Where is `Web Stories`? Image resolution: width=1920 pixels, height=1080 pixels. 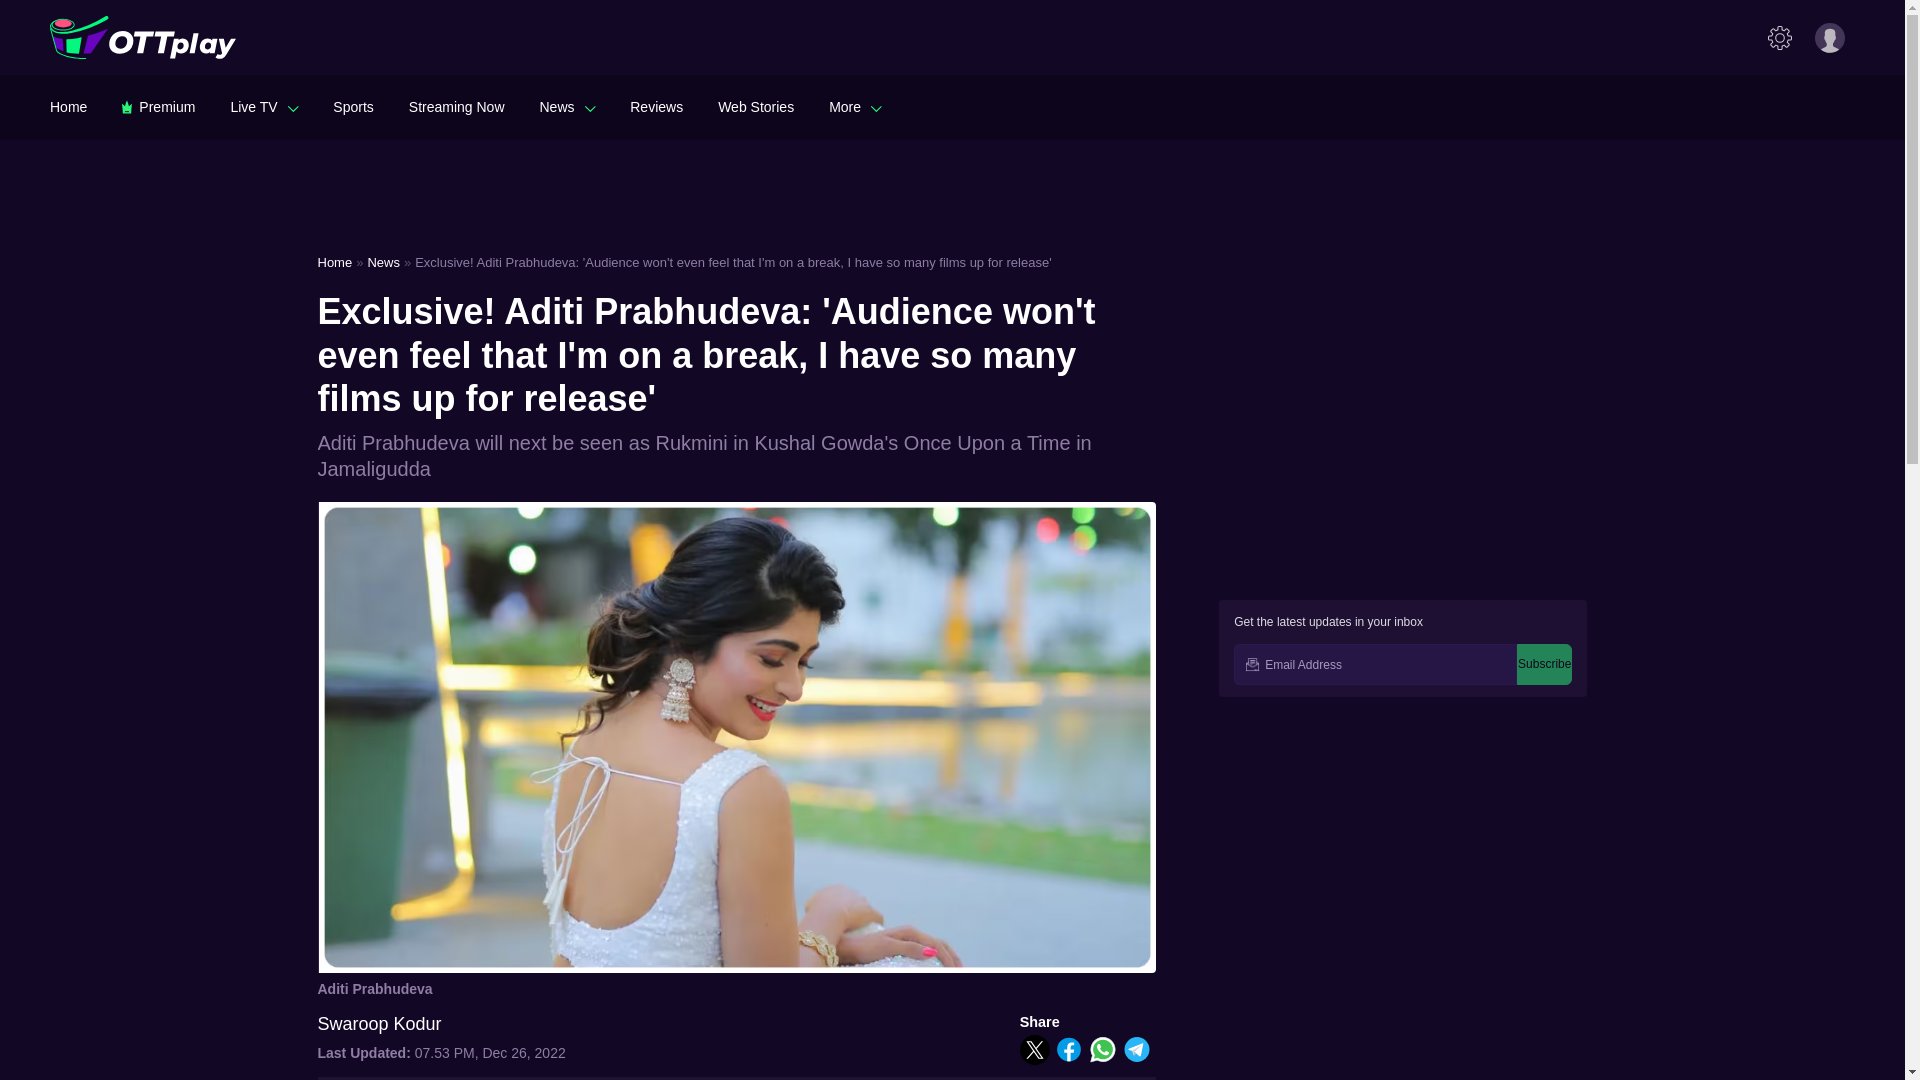 Web Stories is located at coordinates (756, 106).